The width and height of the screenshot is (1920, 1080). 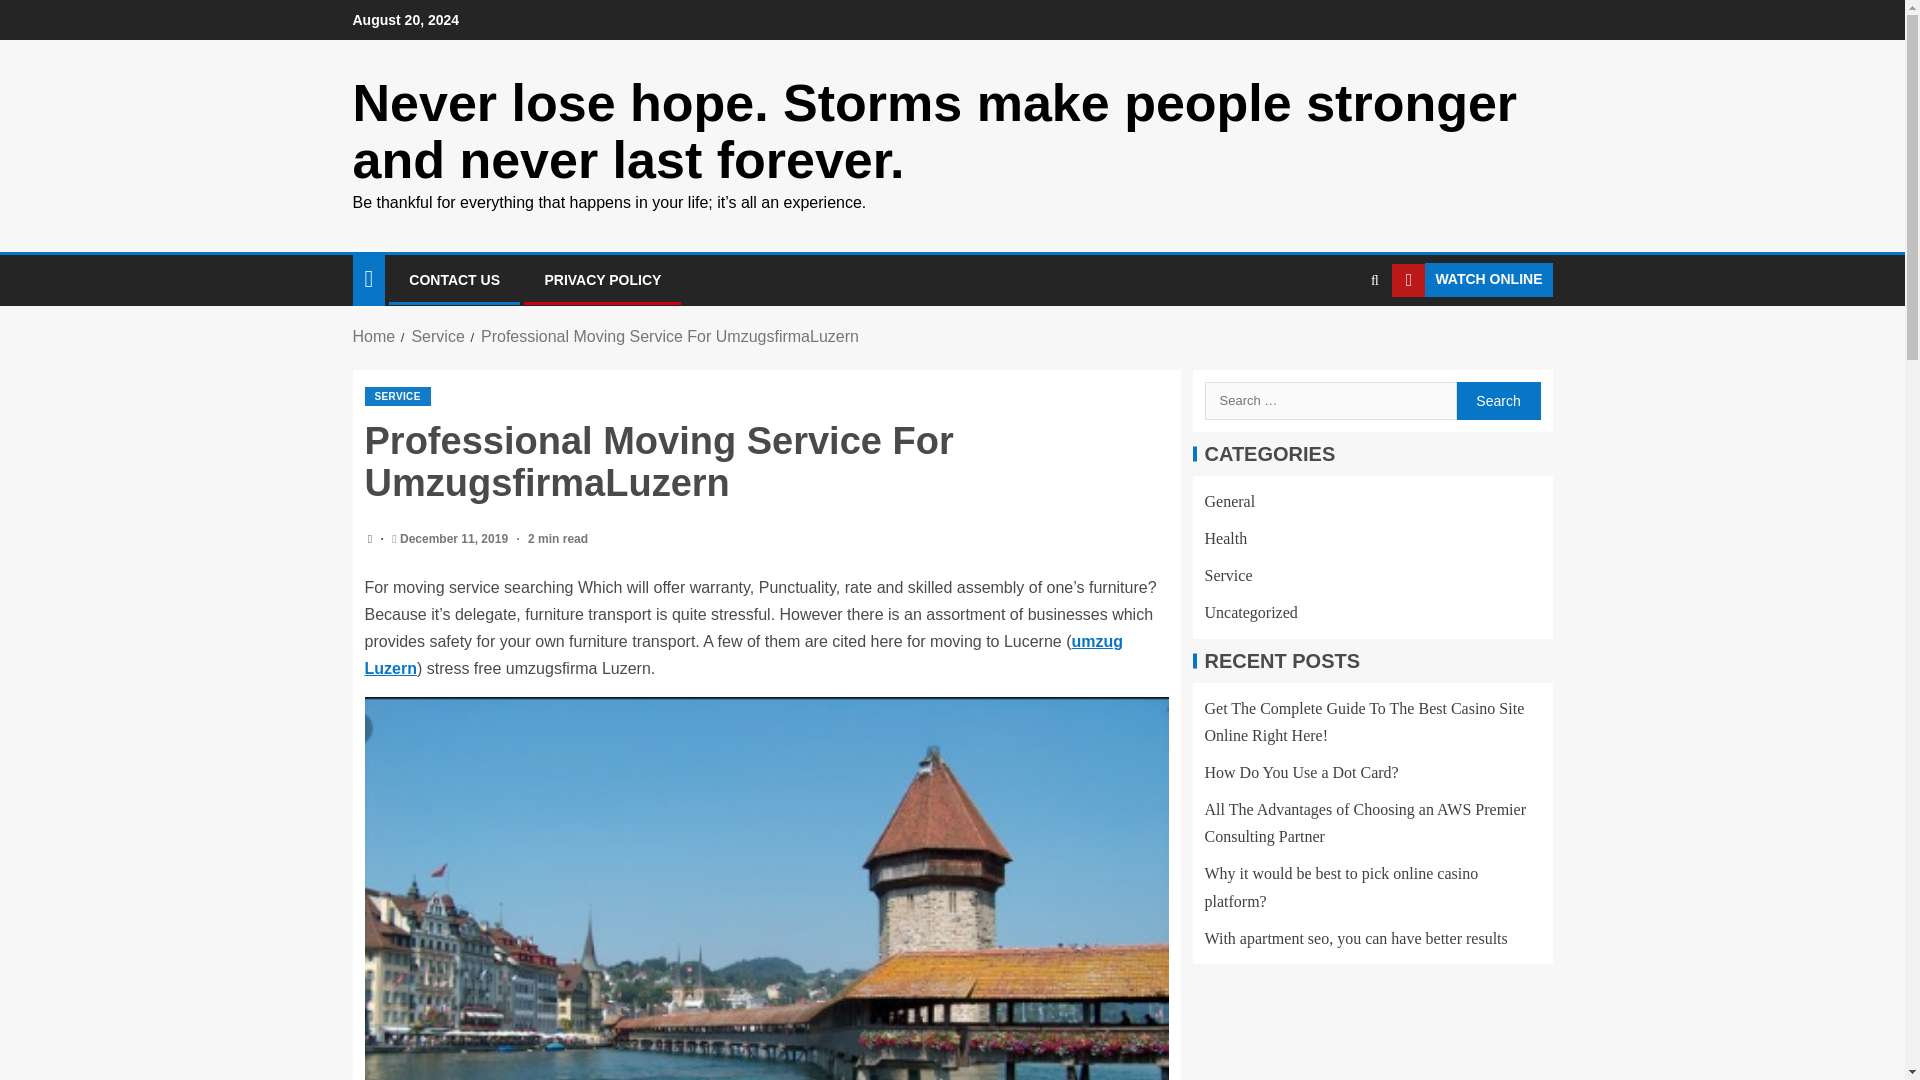 What do you see at coordinates (1472, 280) in the screenshot?
I see `WATCH ONLINE` at bounding box center [1472, 280].